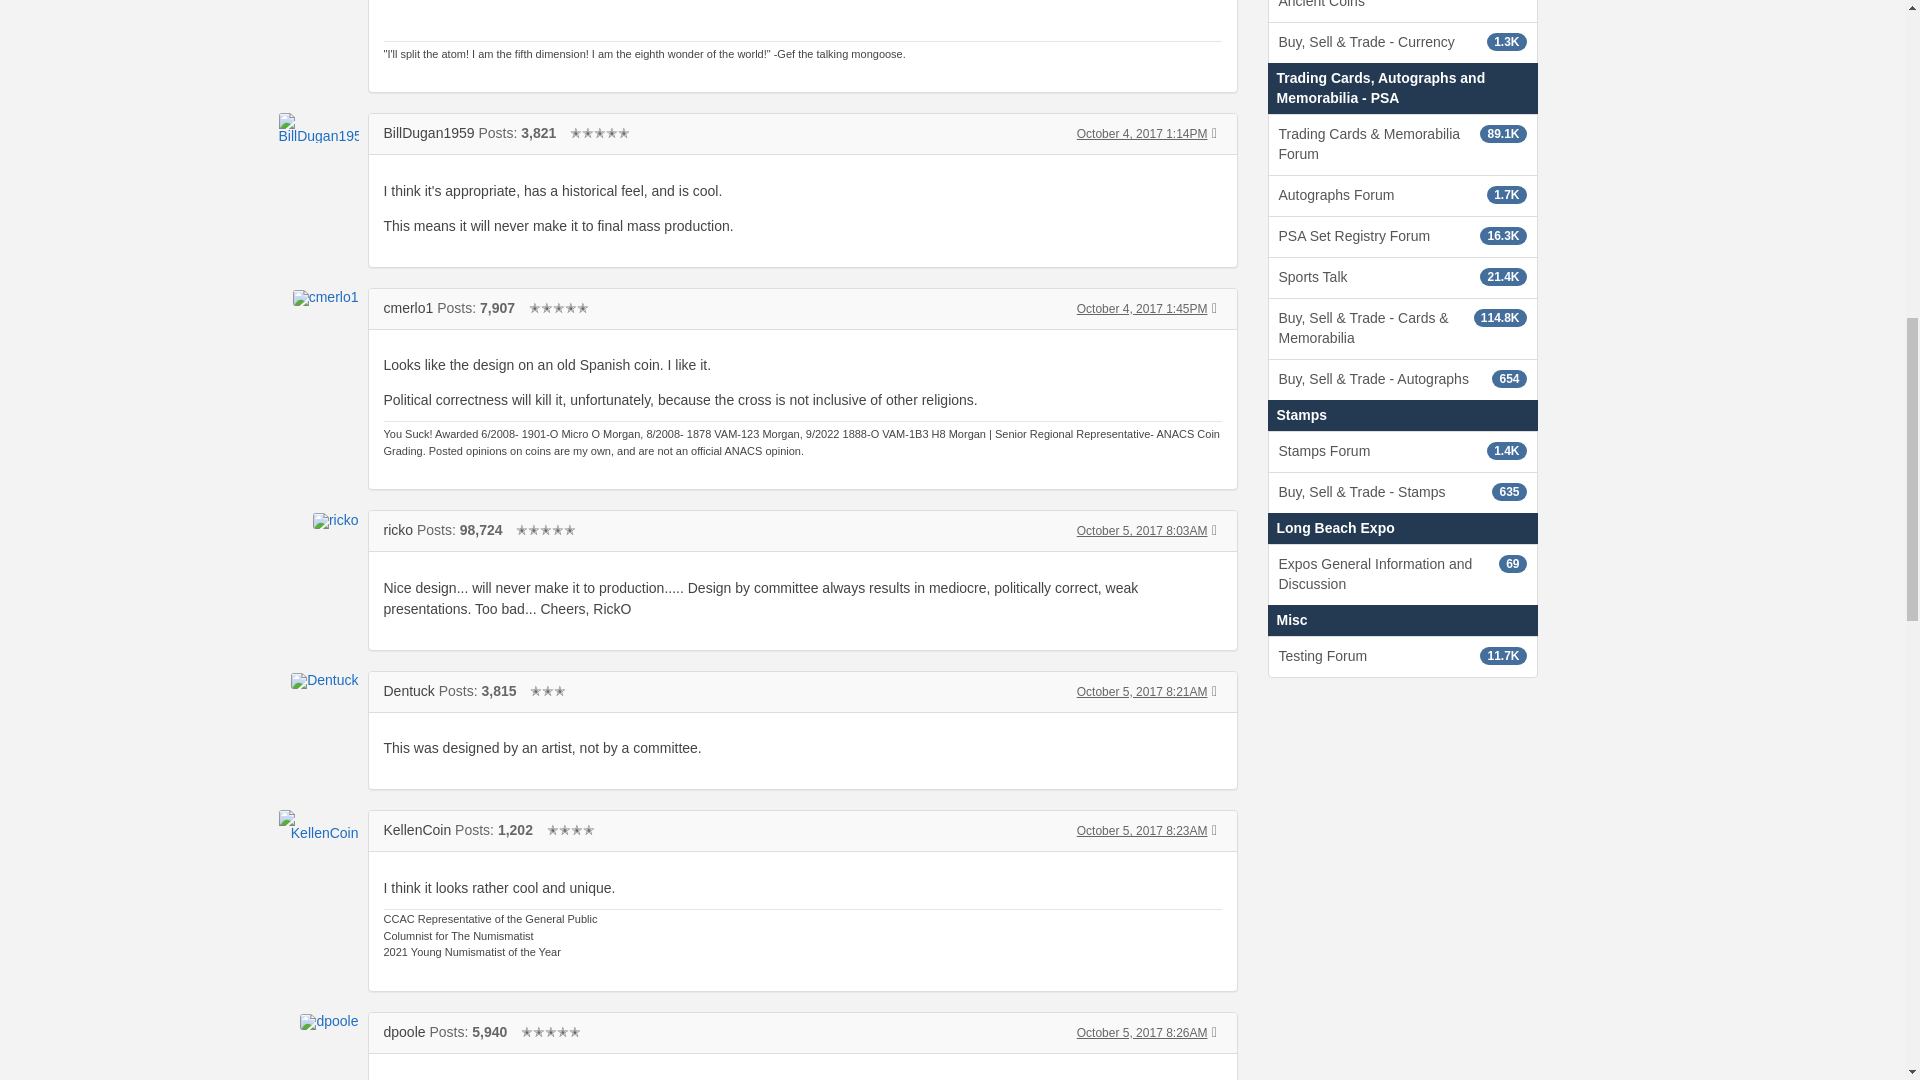 This screenshot has height=1080, width=1920. What do you see at coordinates (408, 308) in the screenshot?
I see `cmerlo1` at bounding box center [408, 308].